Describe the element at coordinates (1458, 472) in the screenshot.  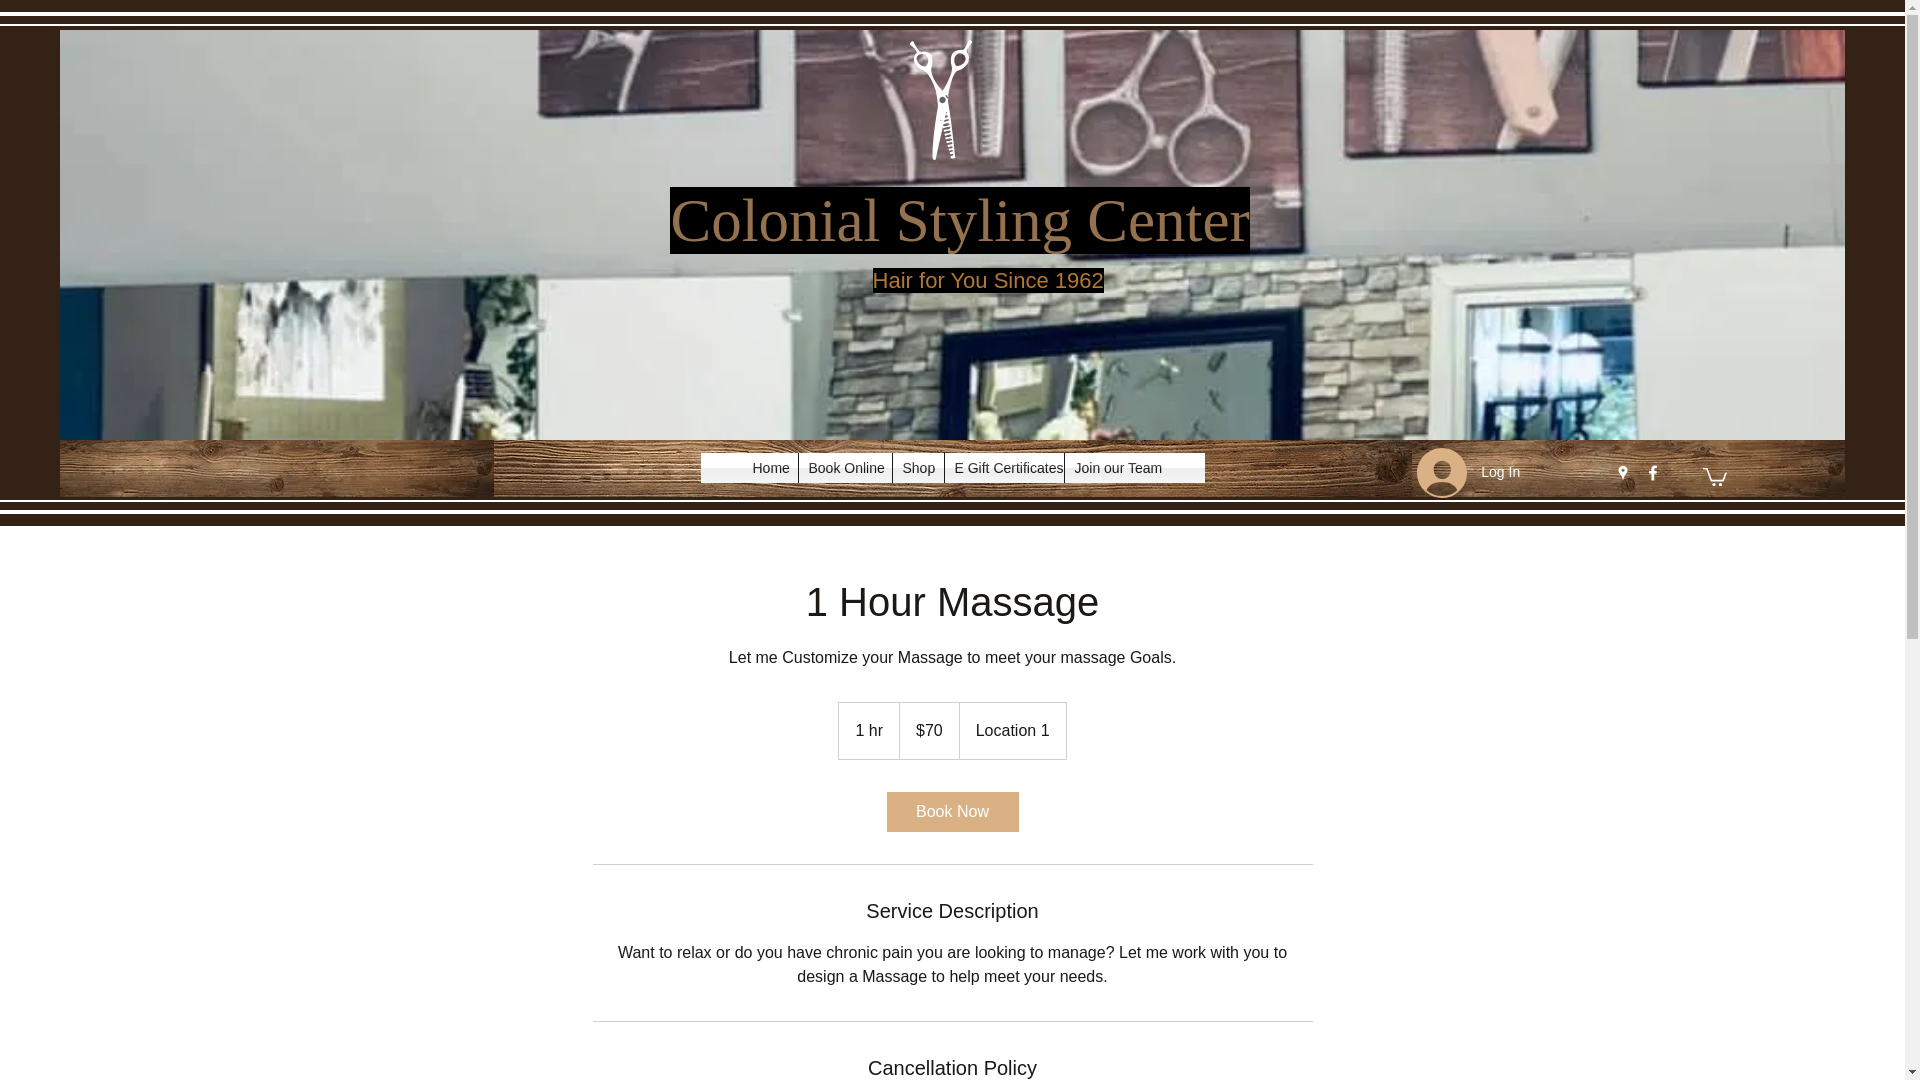
I see `Log In` at that location.